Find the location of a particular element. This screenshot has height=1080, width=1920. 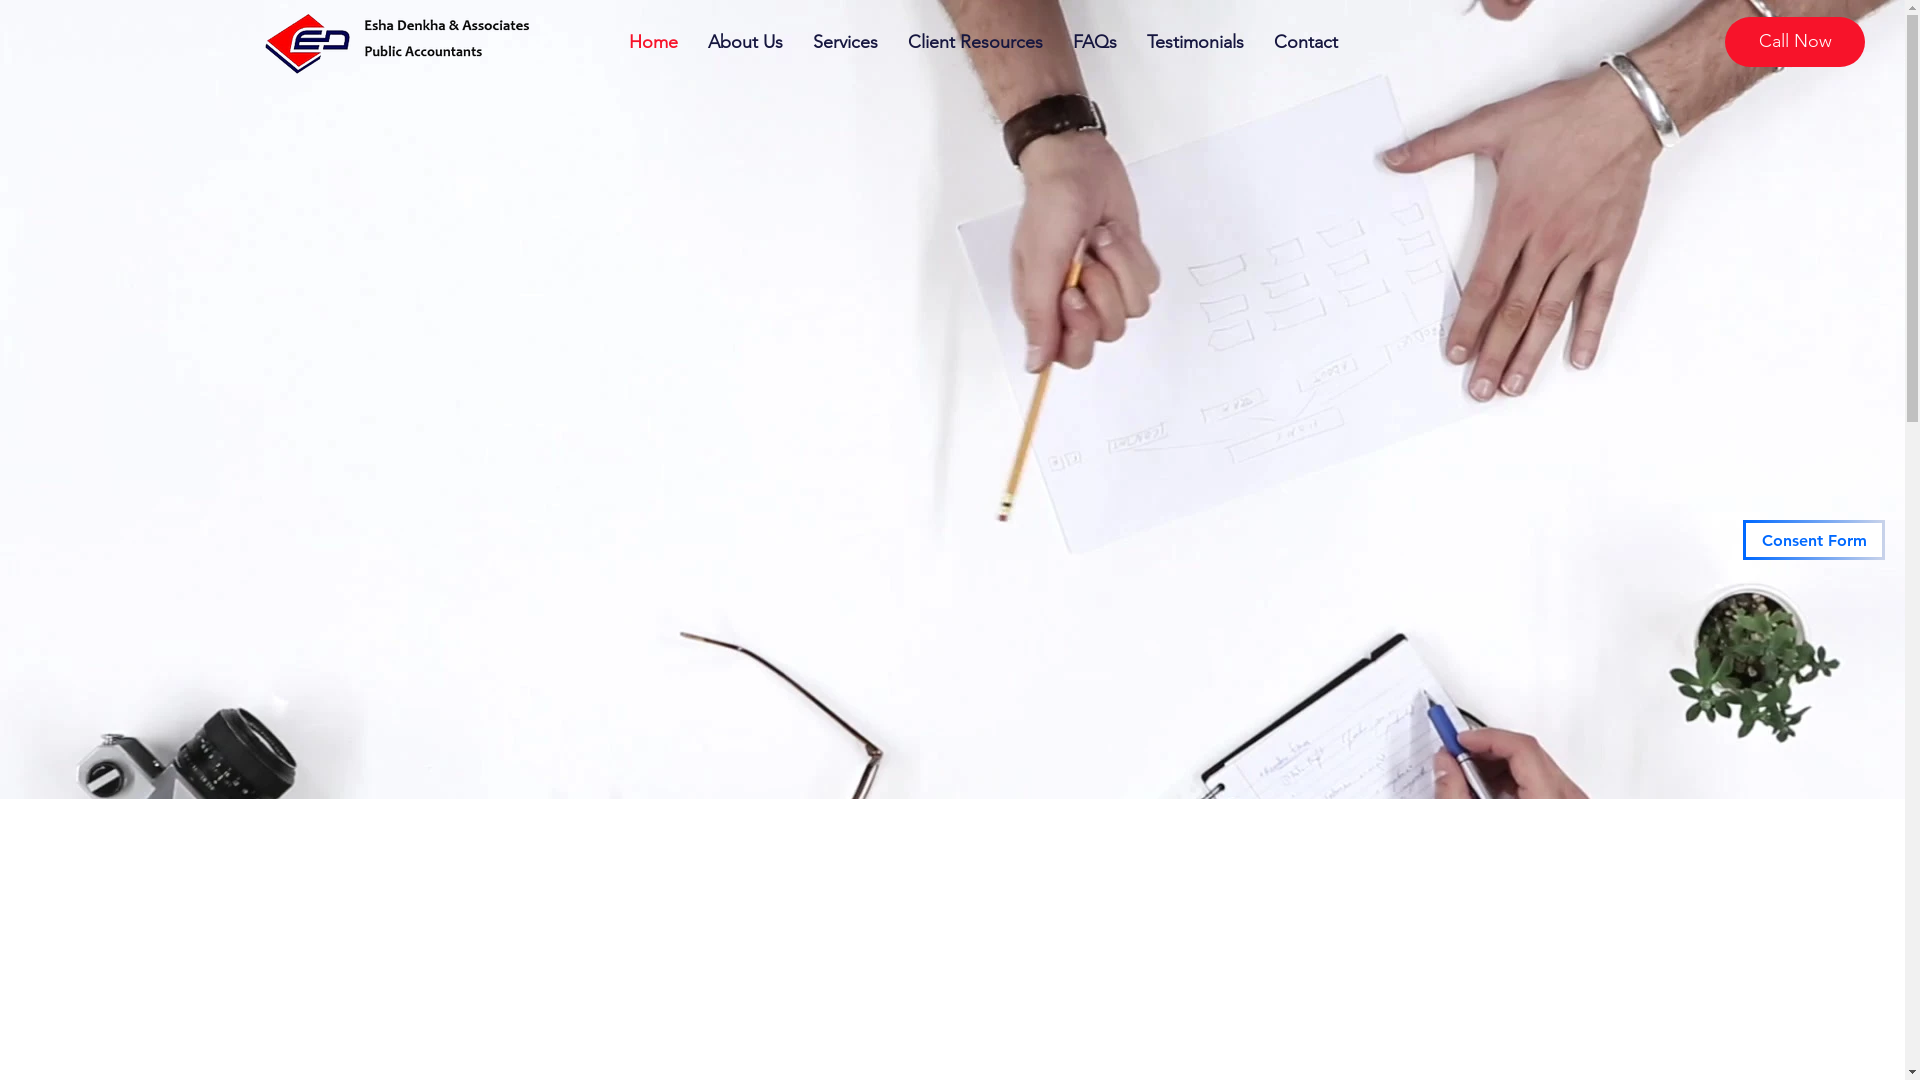

Home is located at coordinates (654, 42).